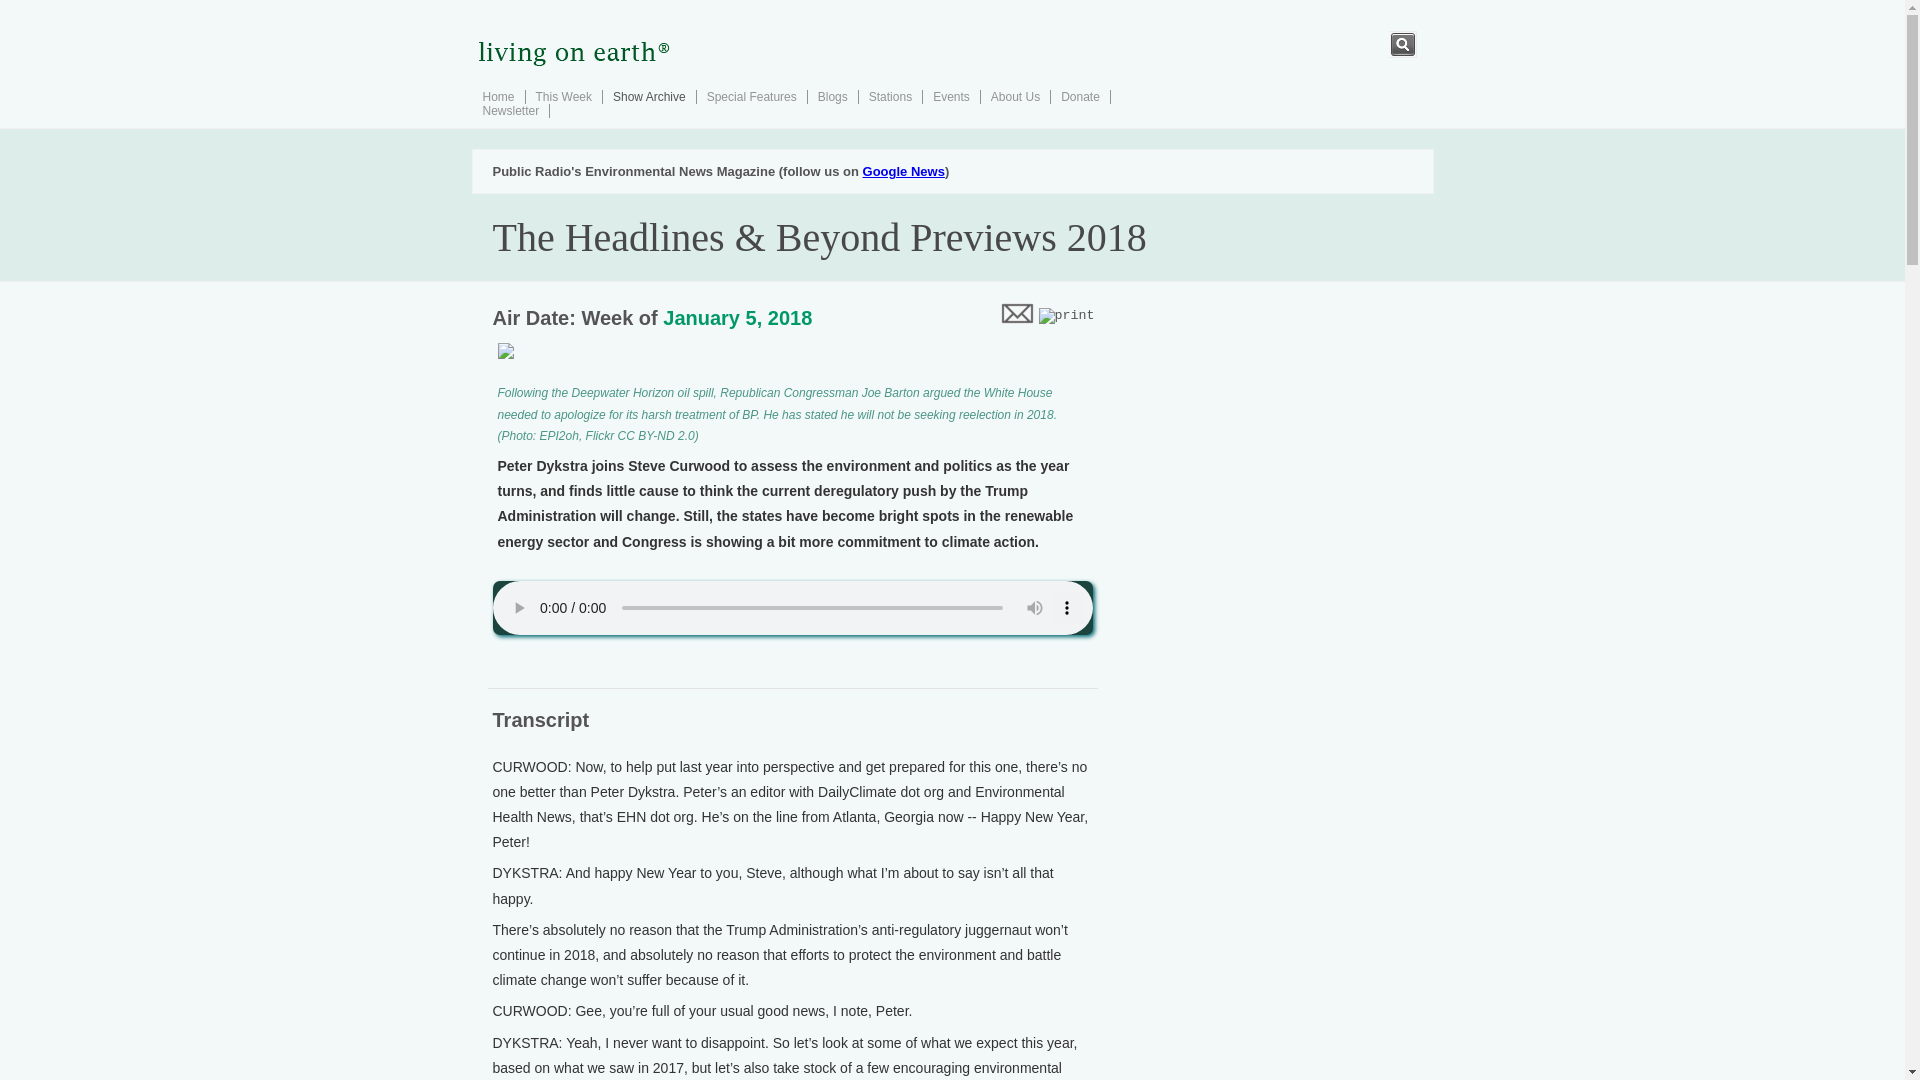 This screenshot has width=1920, height=1080. What do you see at coordinates (751, 96) in the screenshot?
I see `Special Features` at bounding box center [751, 96].